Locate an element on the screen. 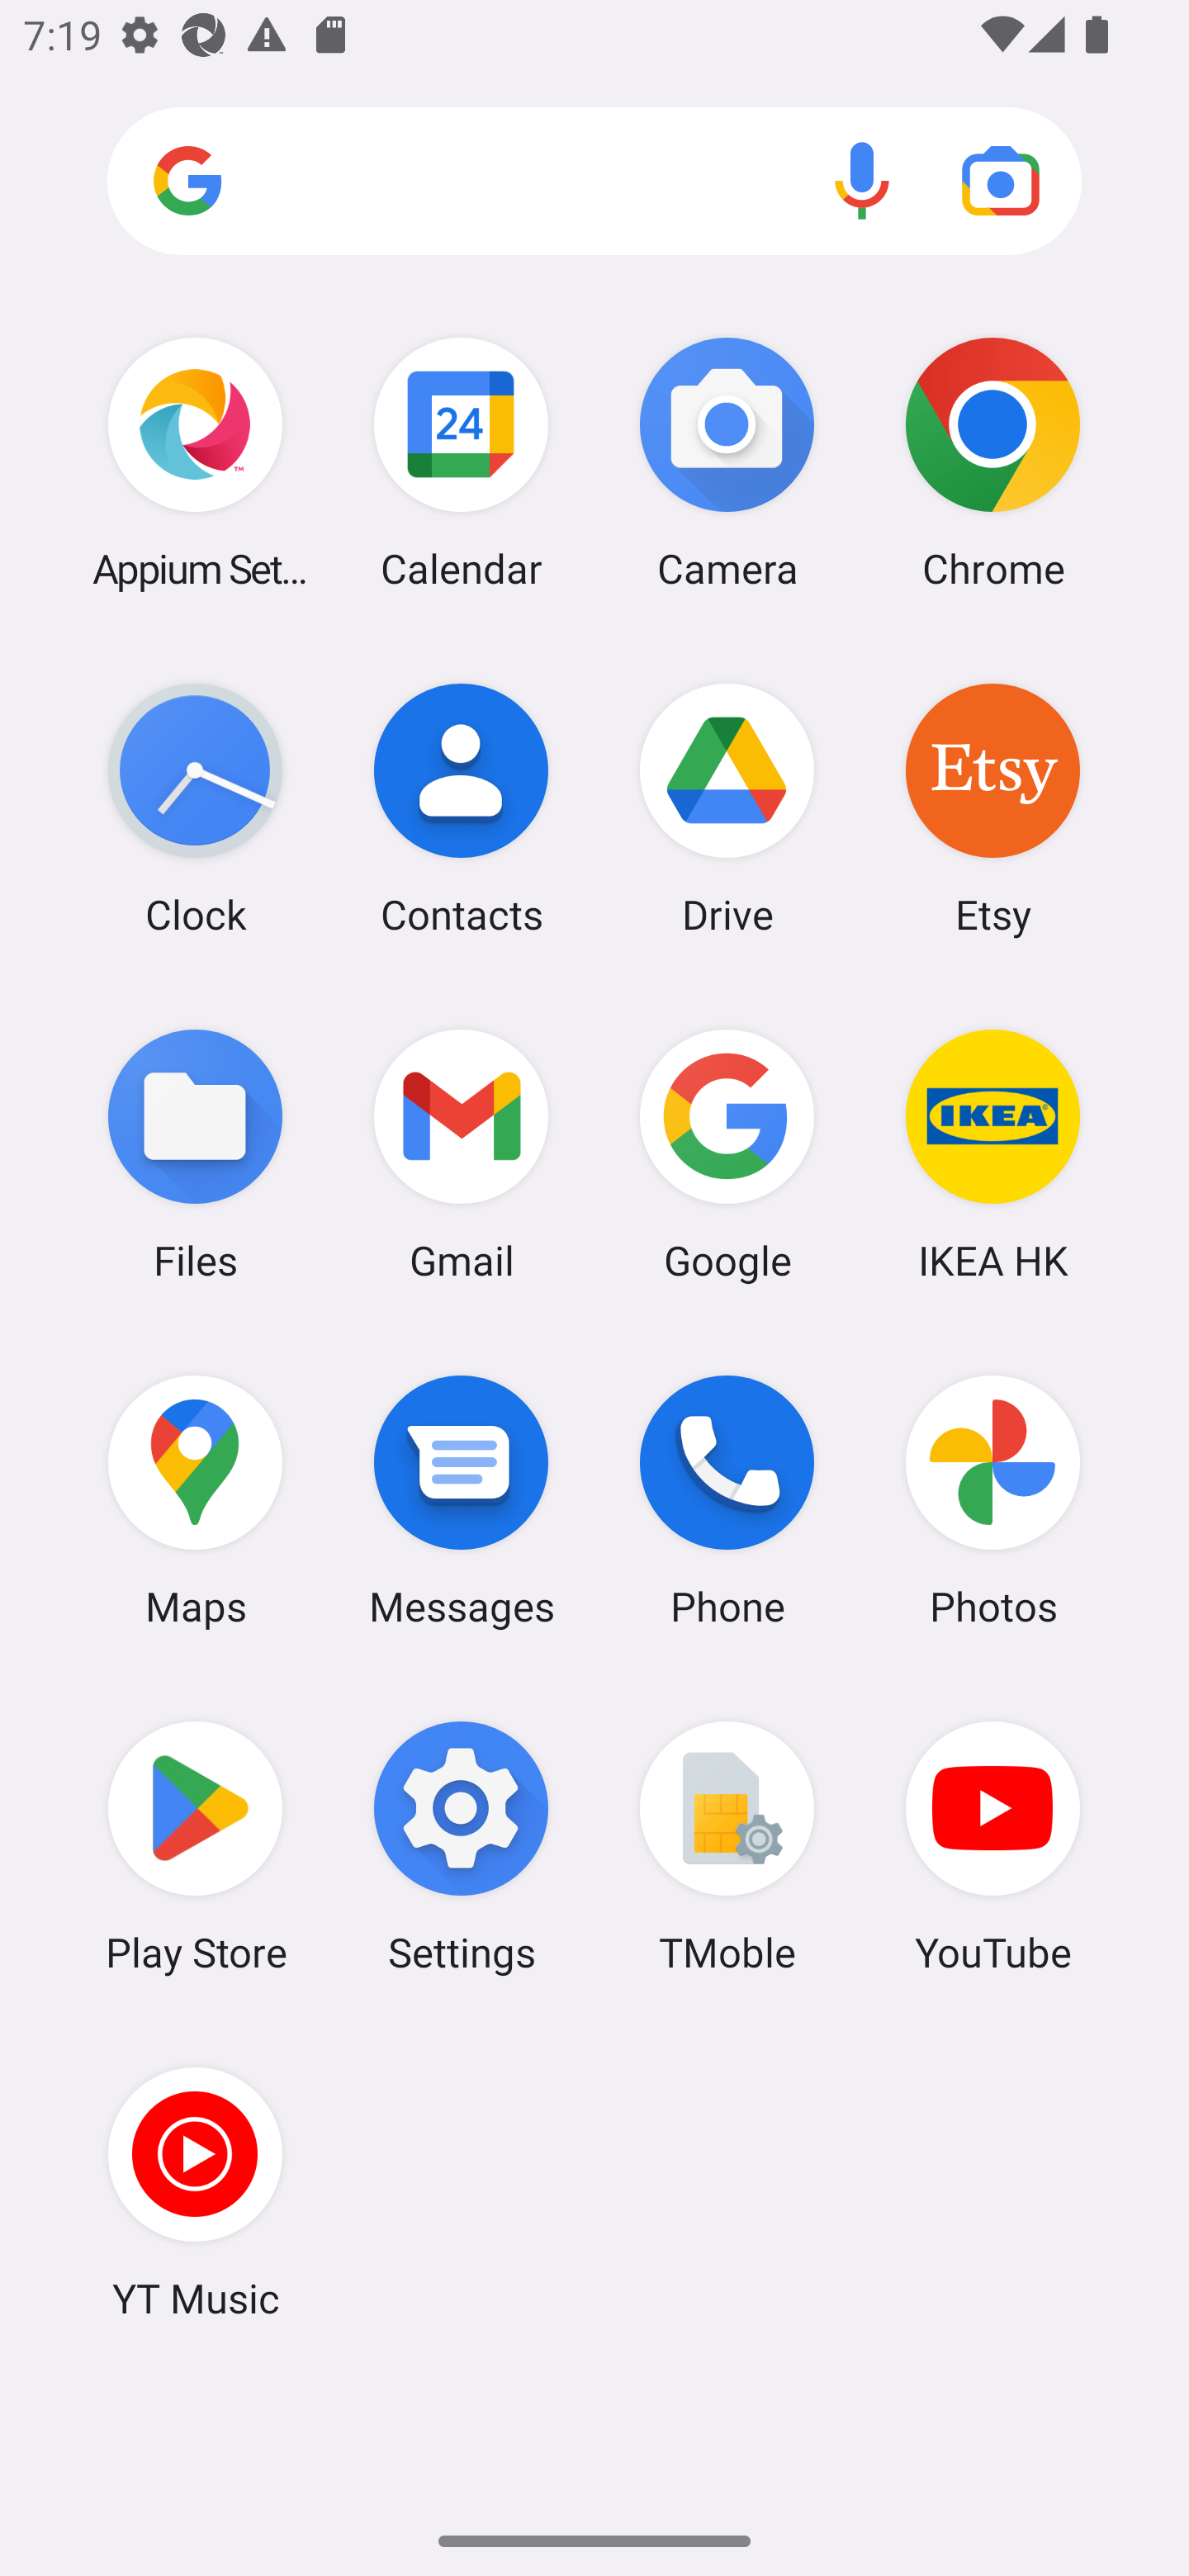 The height and width of the screenshot is (2576, 1189). Settings is located at coordinates (461, 1847).